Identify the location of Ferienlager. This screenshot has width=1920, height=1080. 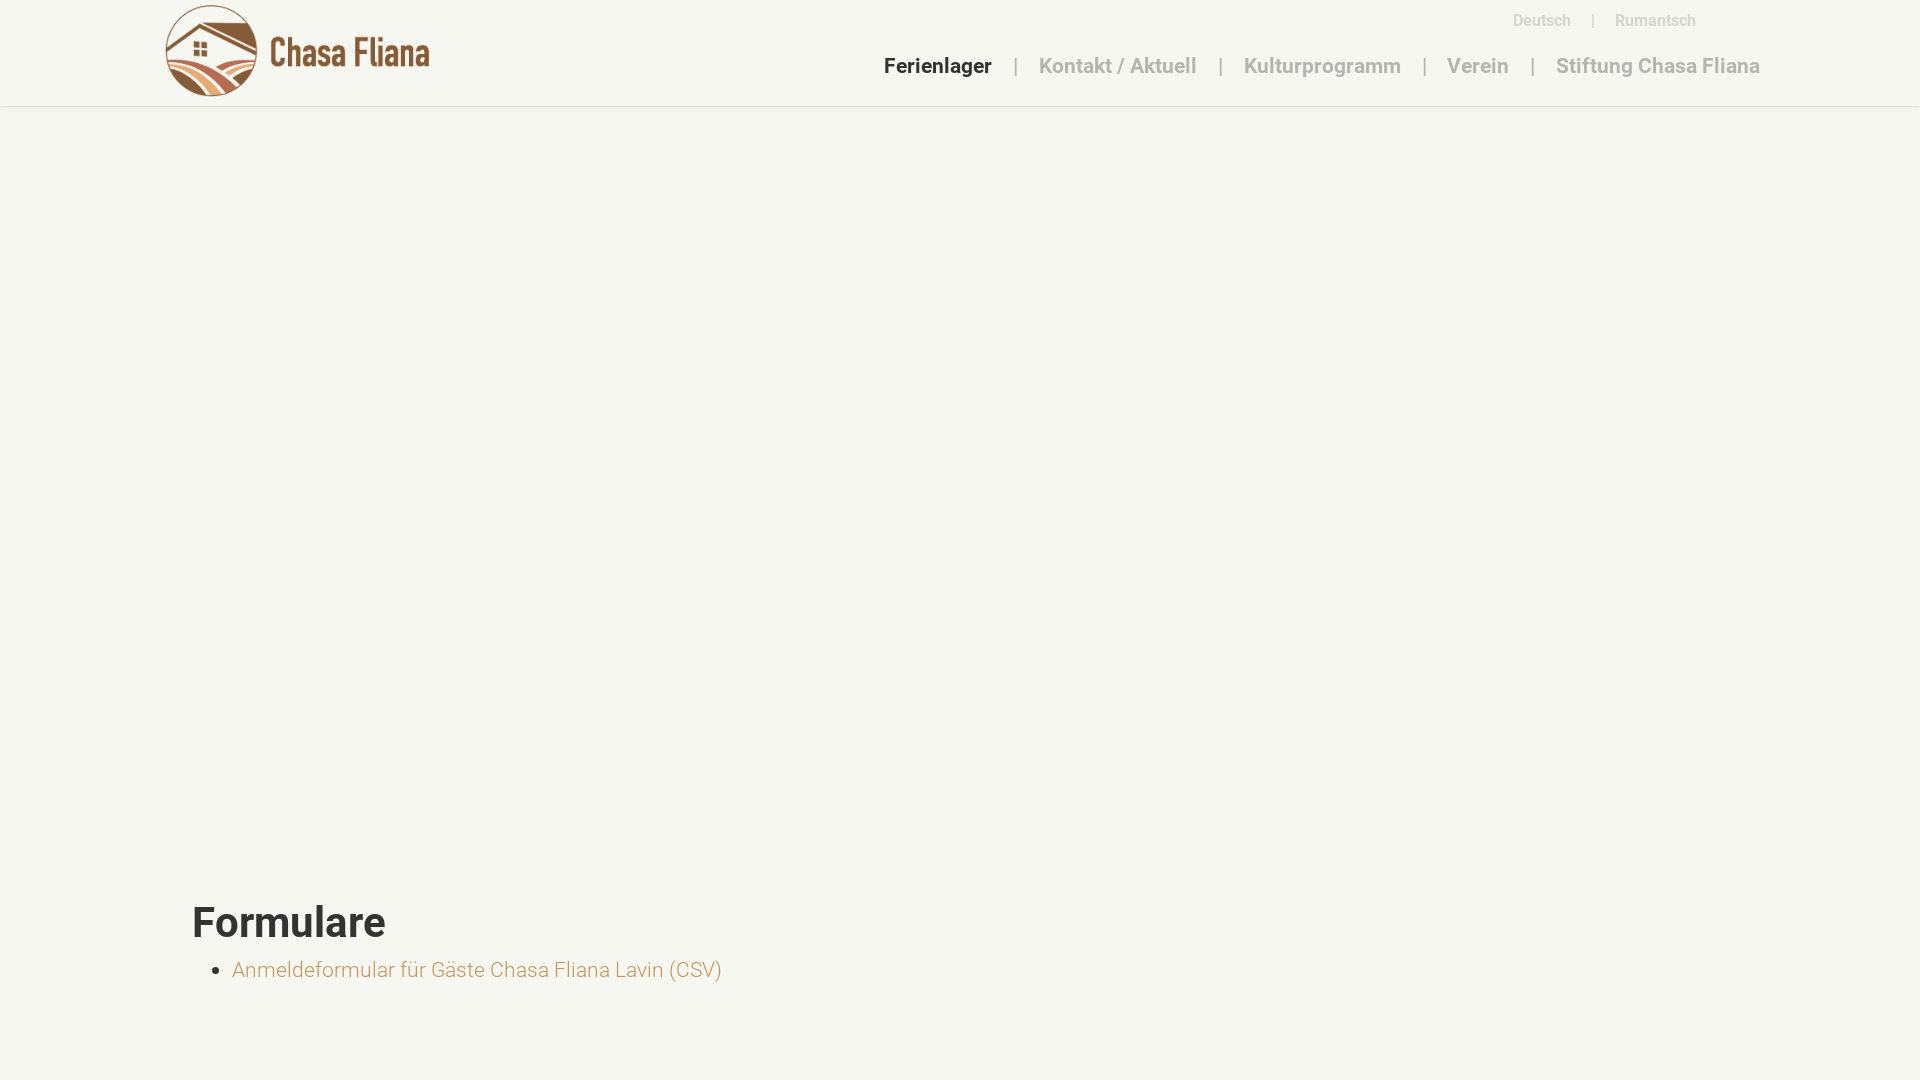
(938, 65).